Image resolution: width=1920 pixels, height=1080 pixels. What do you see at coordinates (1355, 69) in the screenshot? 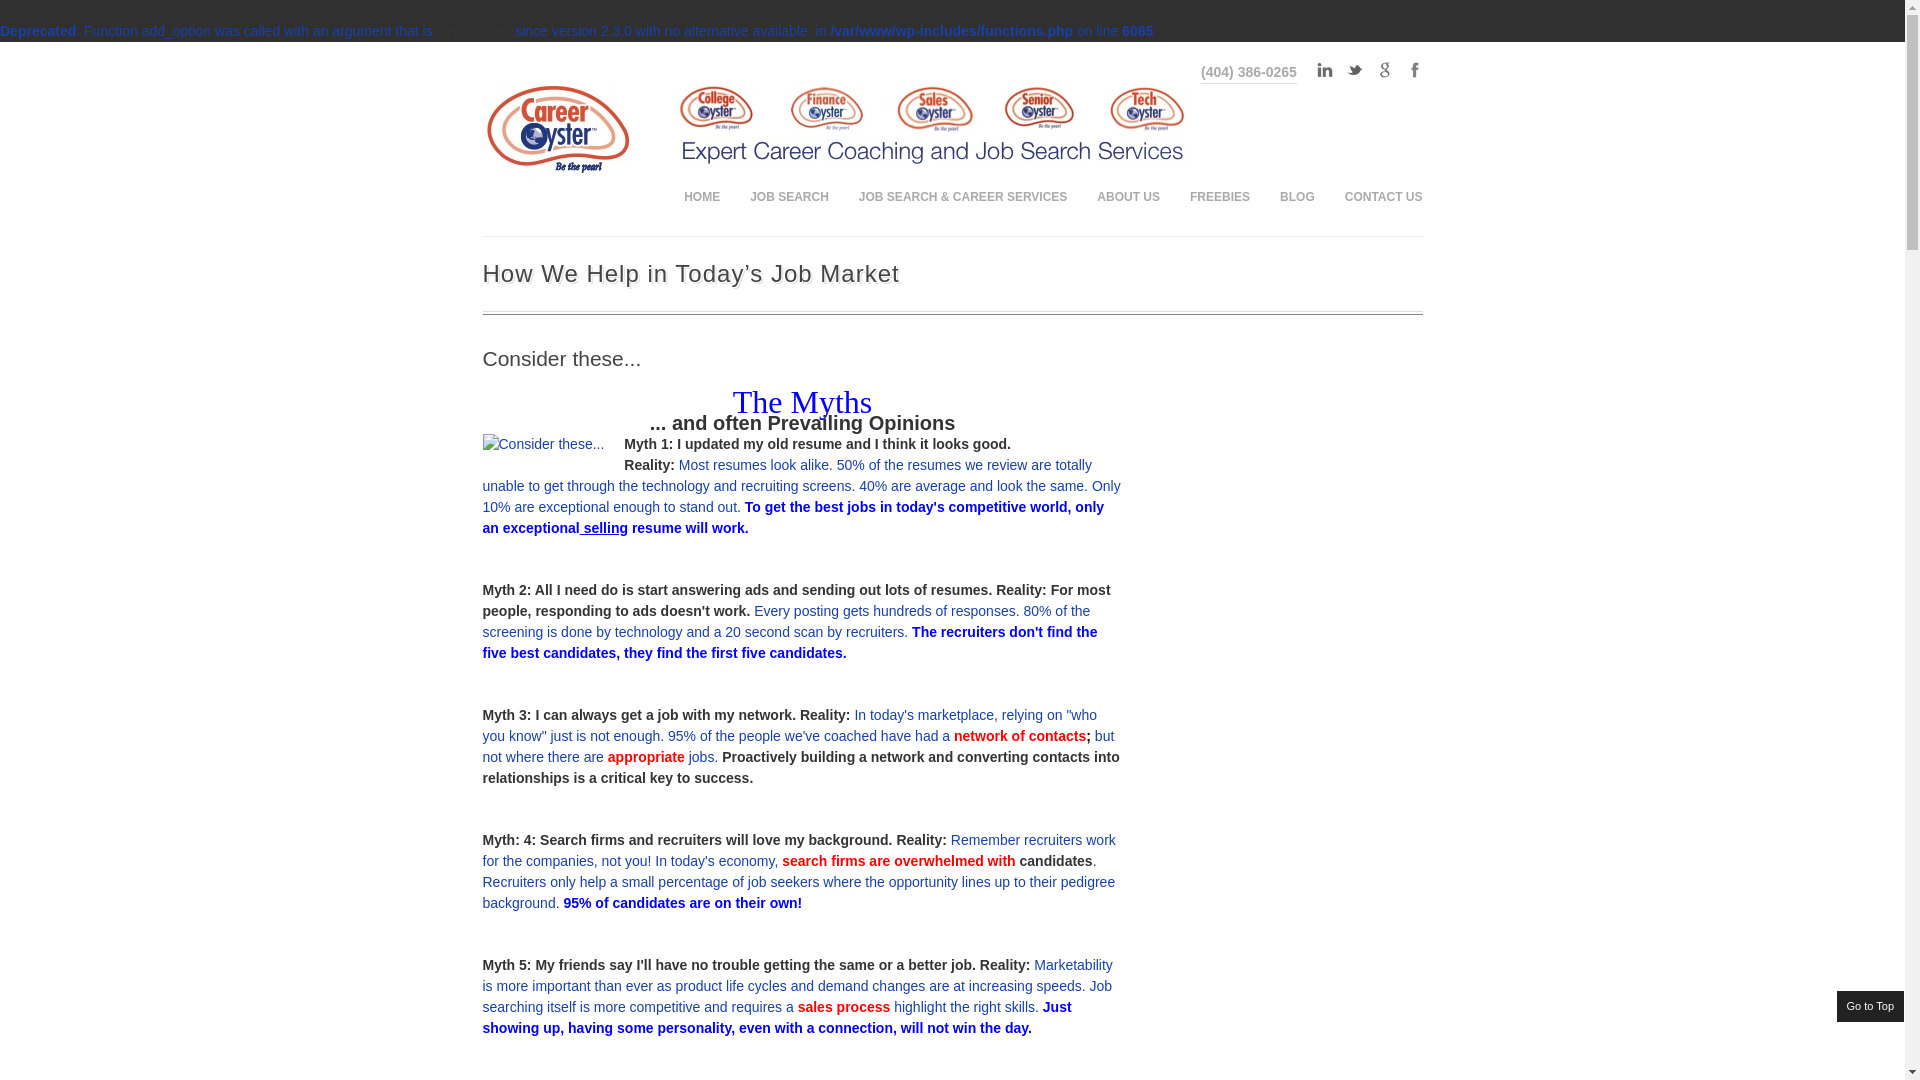
I see `Twitter` at bounding box center [1355, 69].